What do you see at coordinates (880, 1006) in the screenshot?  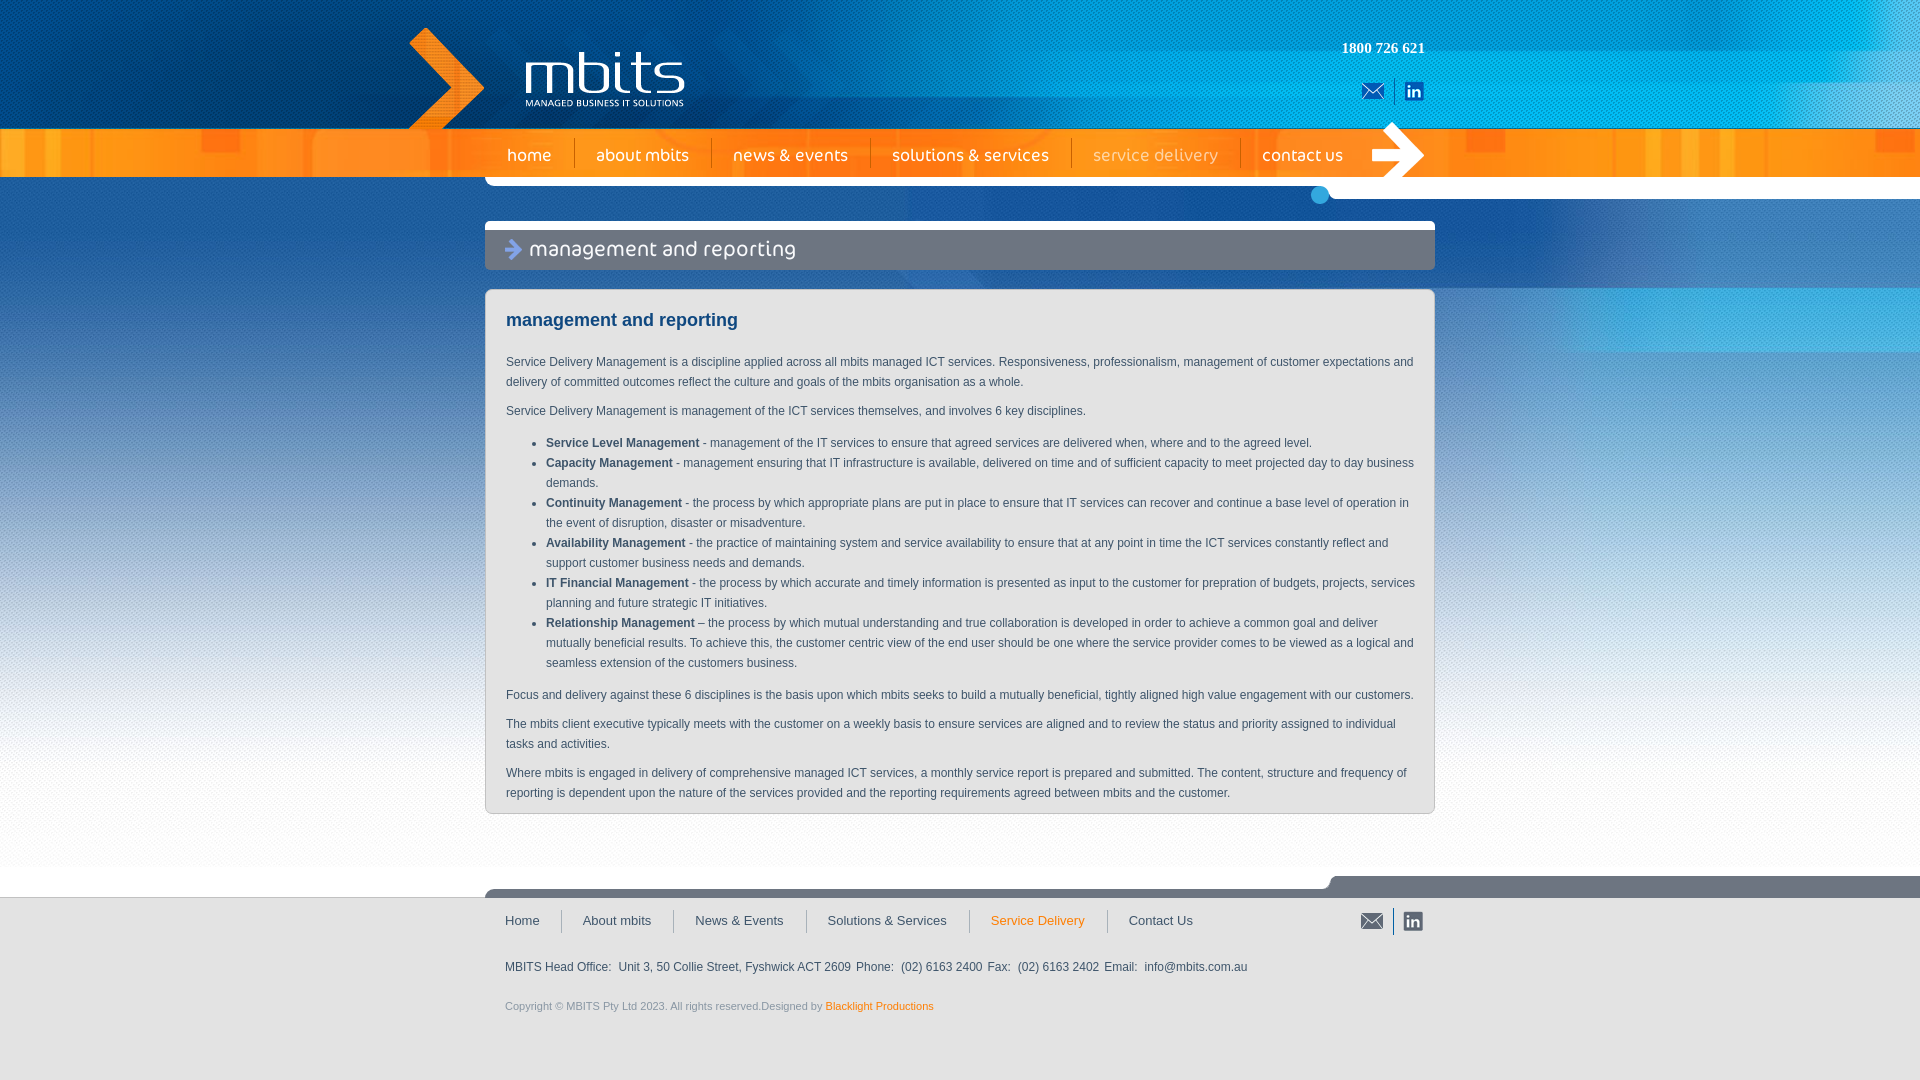 I see `Blacklight Productions` at bounding box center [880, 1006].